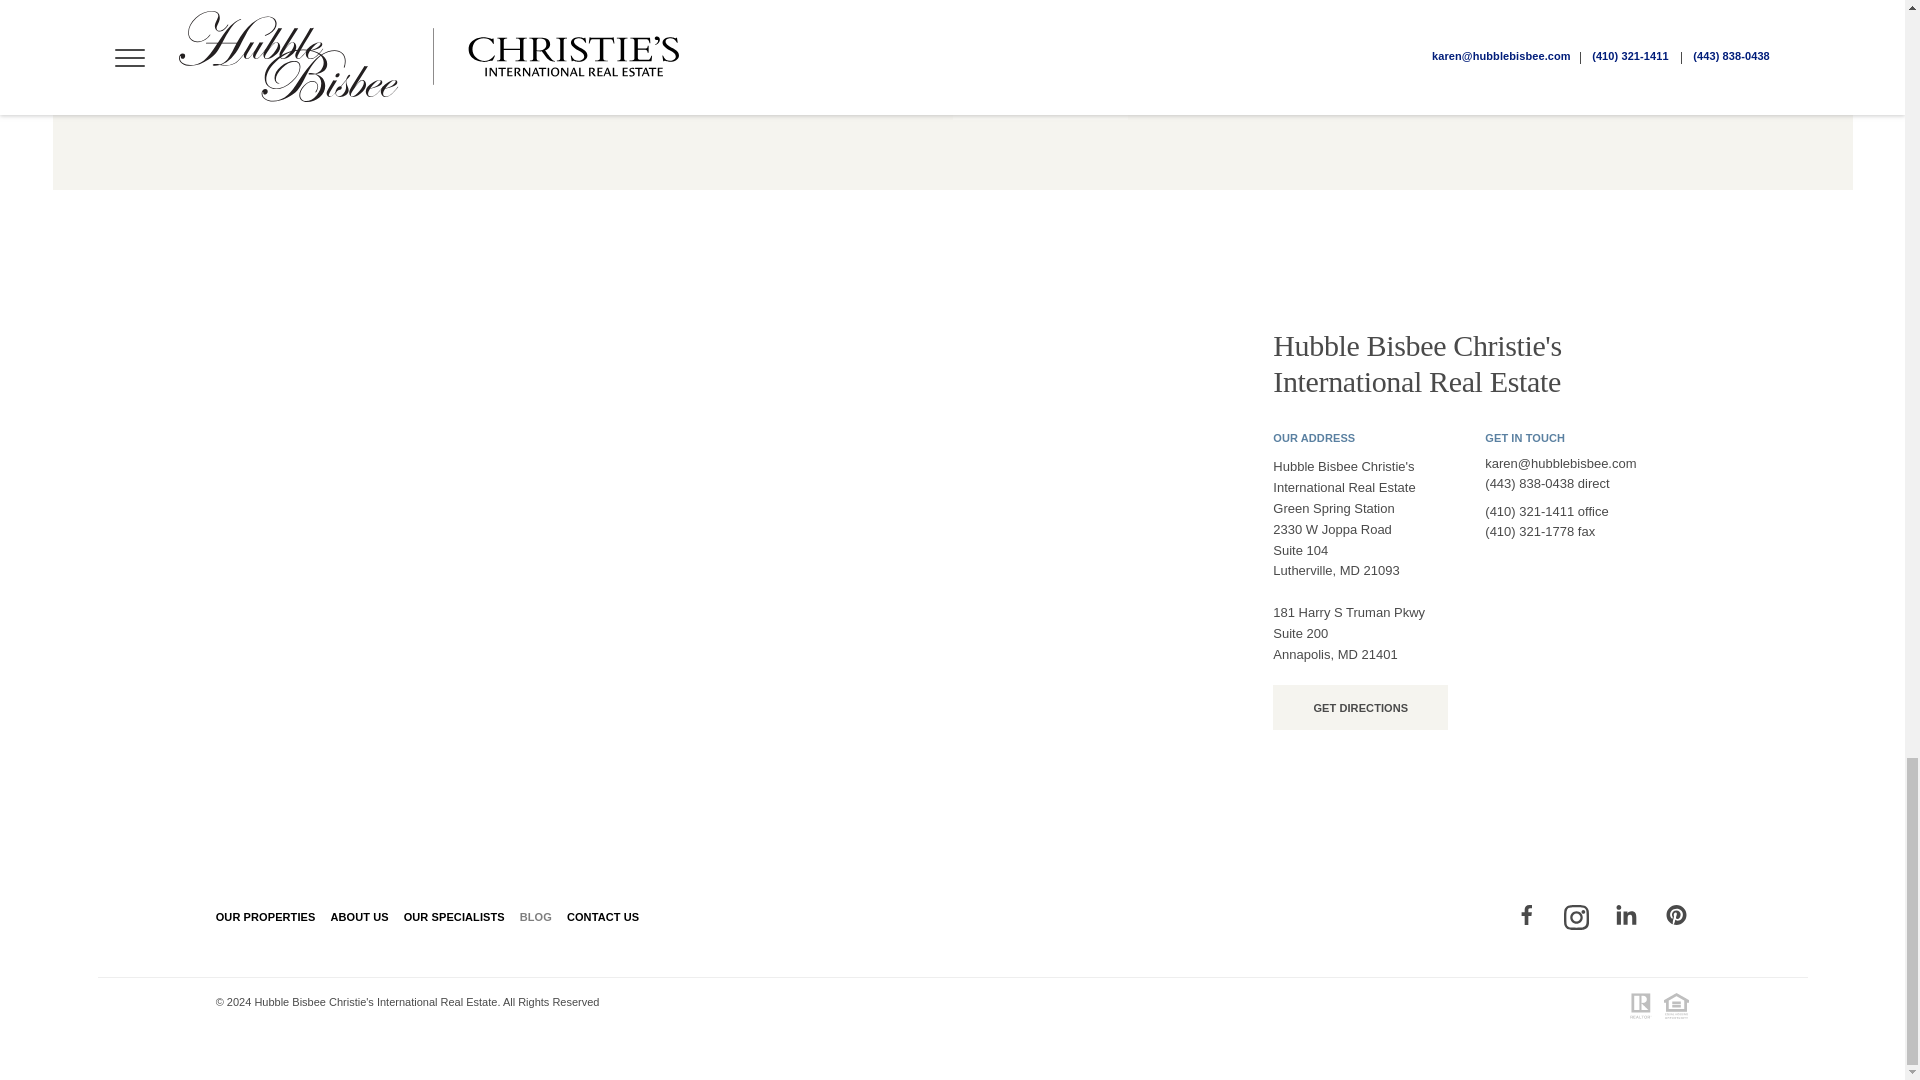 The width and height of the screenshot is (1920, 1080). Describe the element at coordinates (1360, 707) in the screenshot. I see `GET DIRECTIONS` at that location.